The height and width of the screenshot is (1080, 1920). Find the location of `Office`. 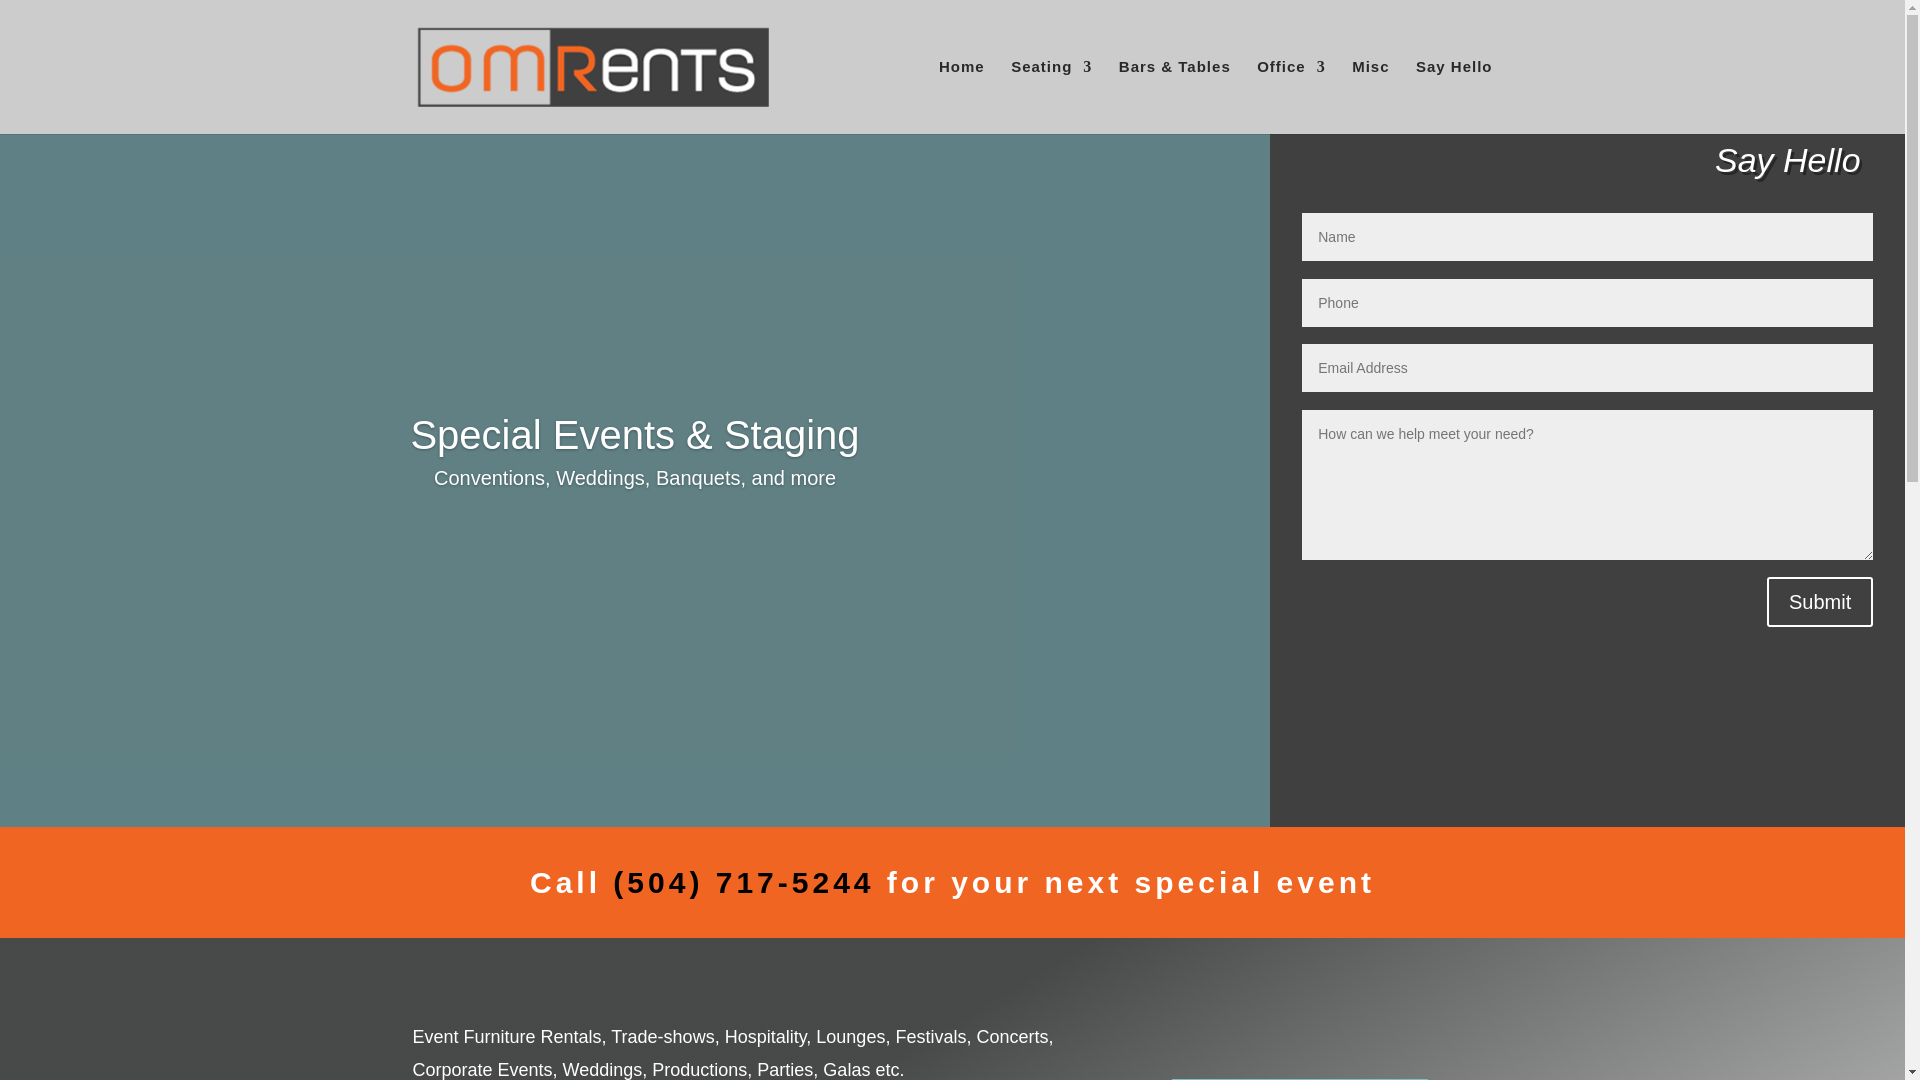

Office is located at coordinates (1292, 92).